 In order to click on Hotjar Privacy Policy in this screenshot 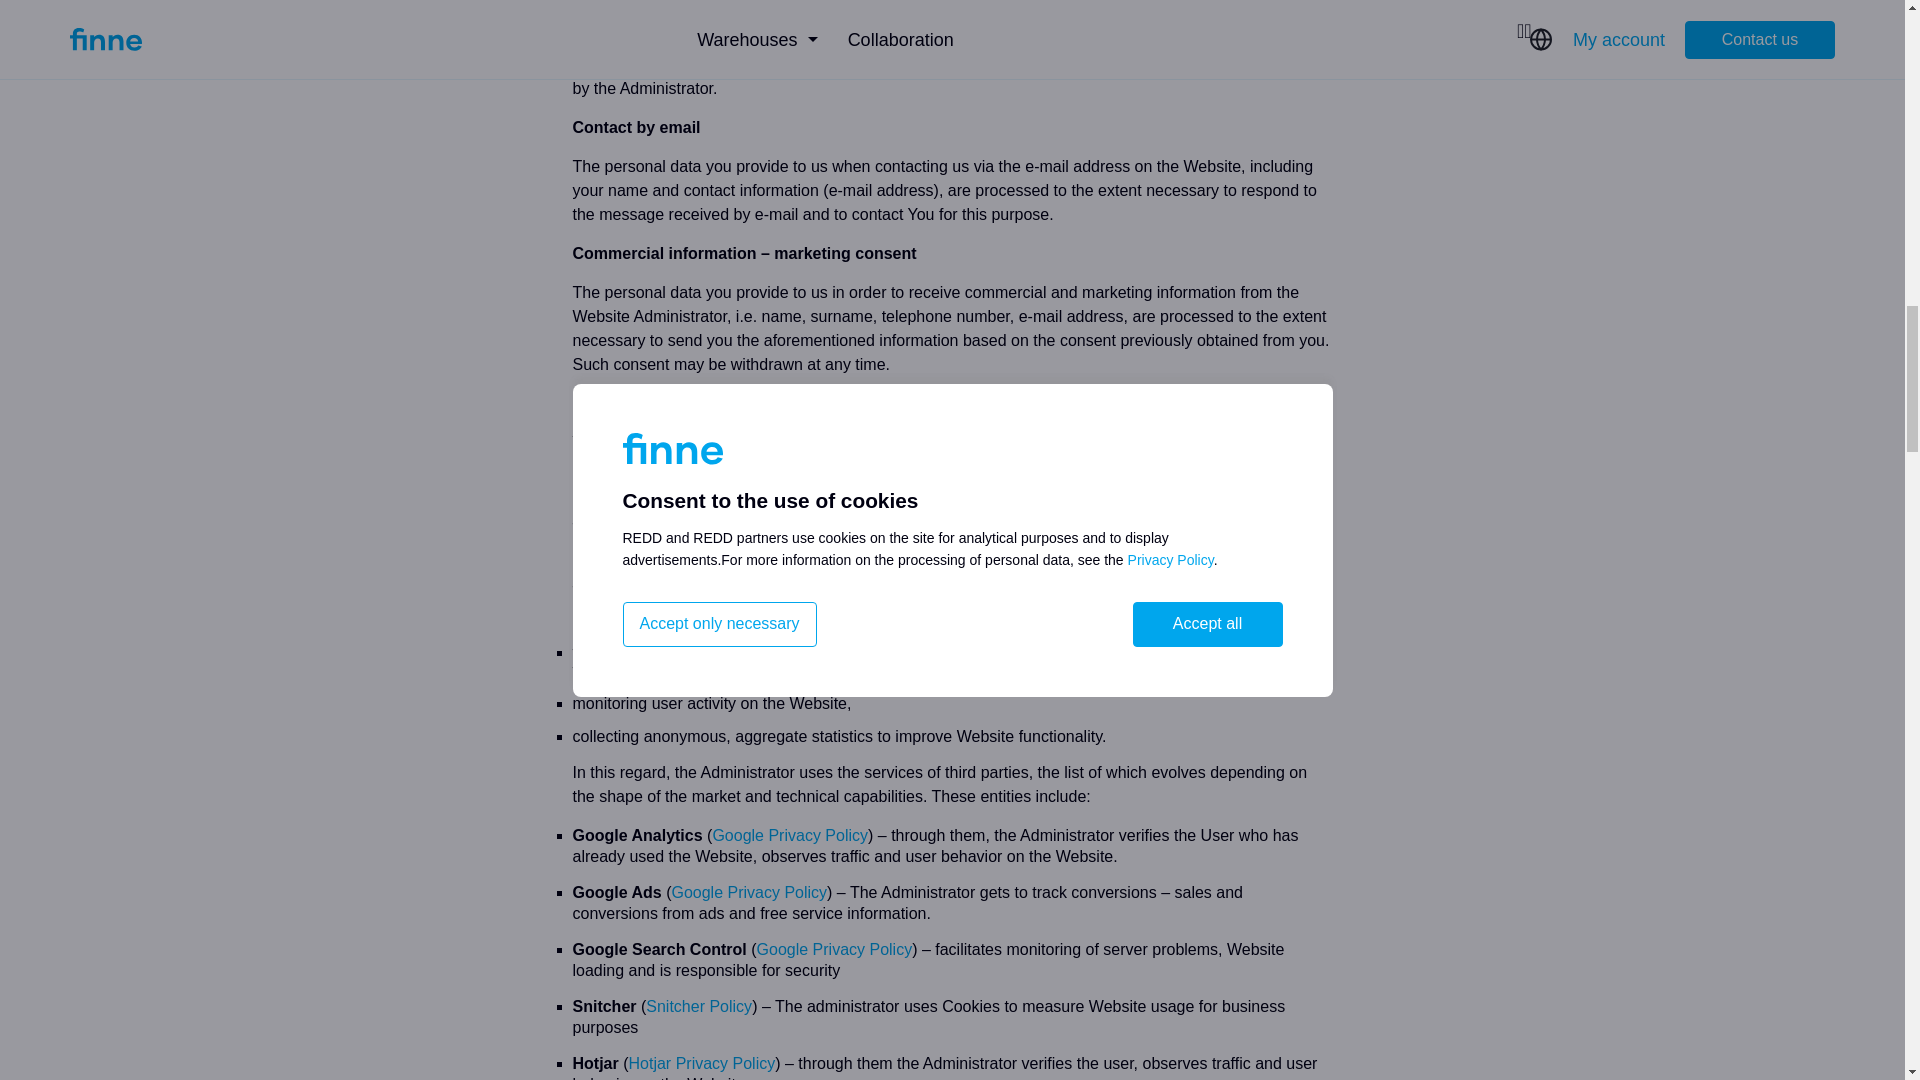, I will do `click(702, 1064)`.